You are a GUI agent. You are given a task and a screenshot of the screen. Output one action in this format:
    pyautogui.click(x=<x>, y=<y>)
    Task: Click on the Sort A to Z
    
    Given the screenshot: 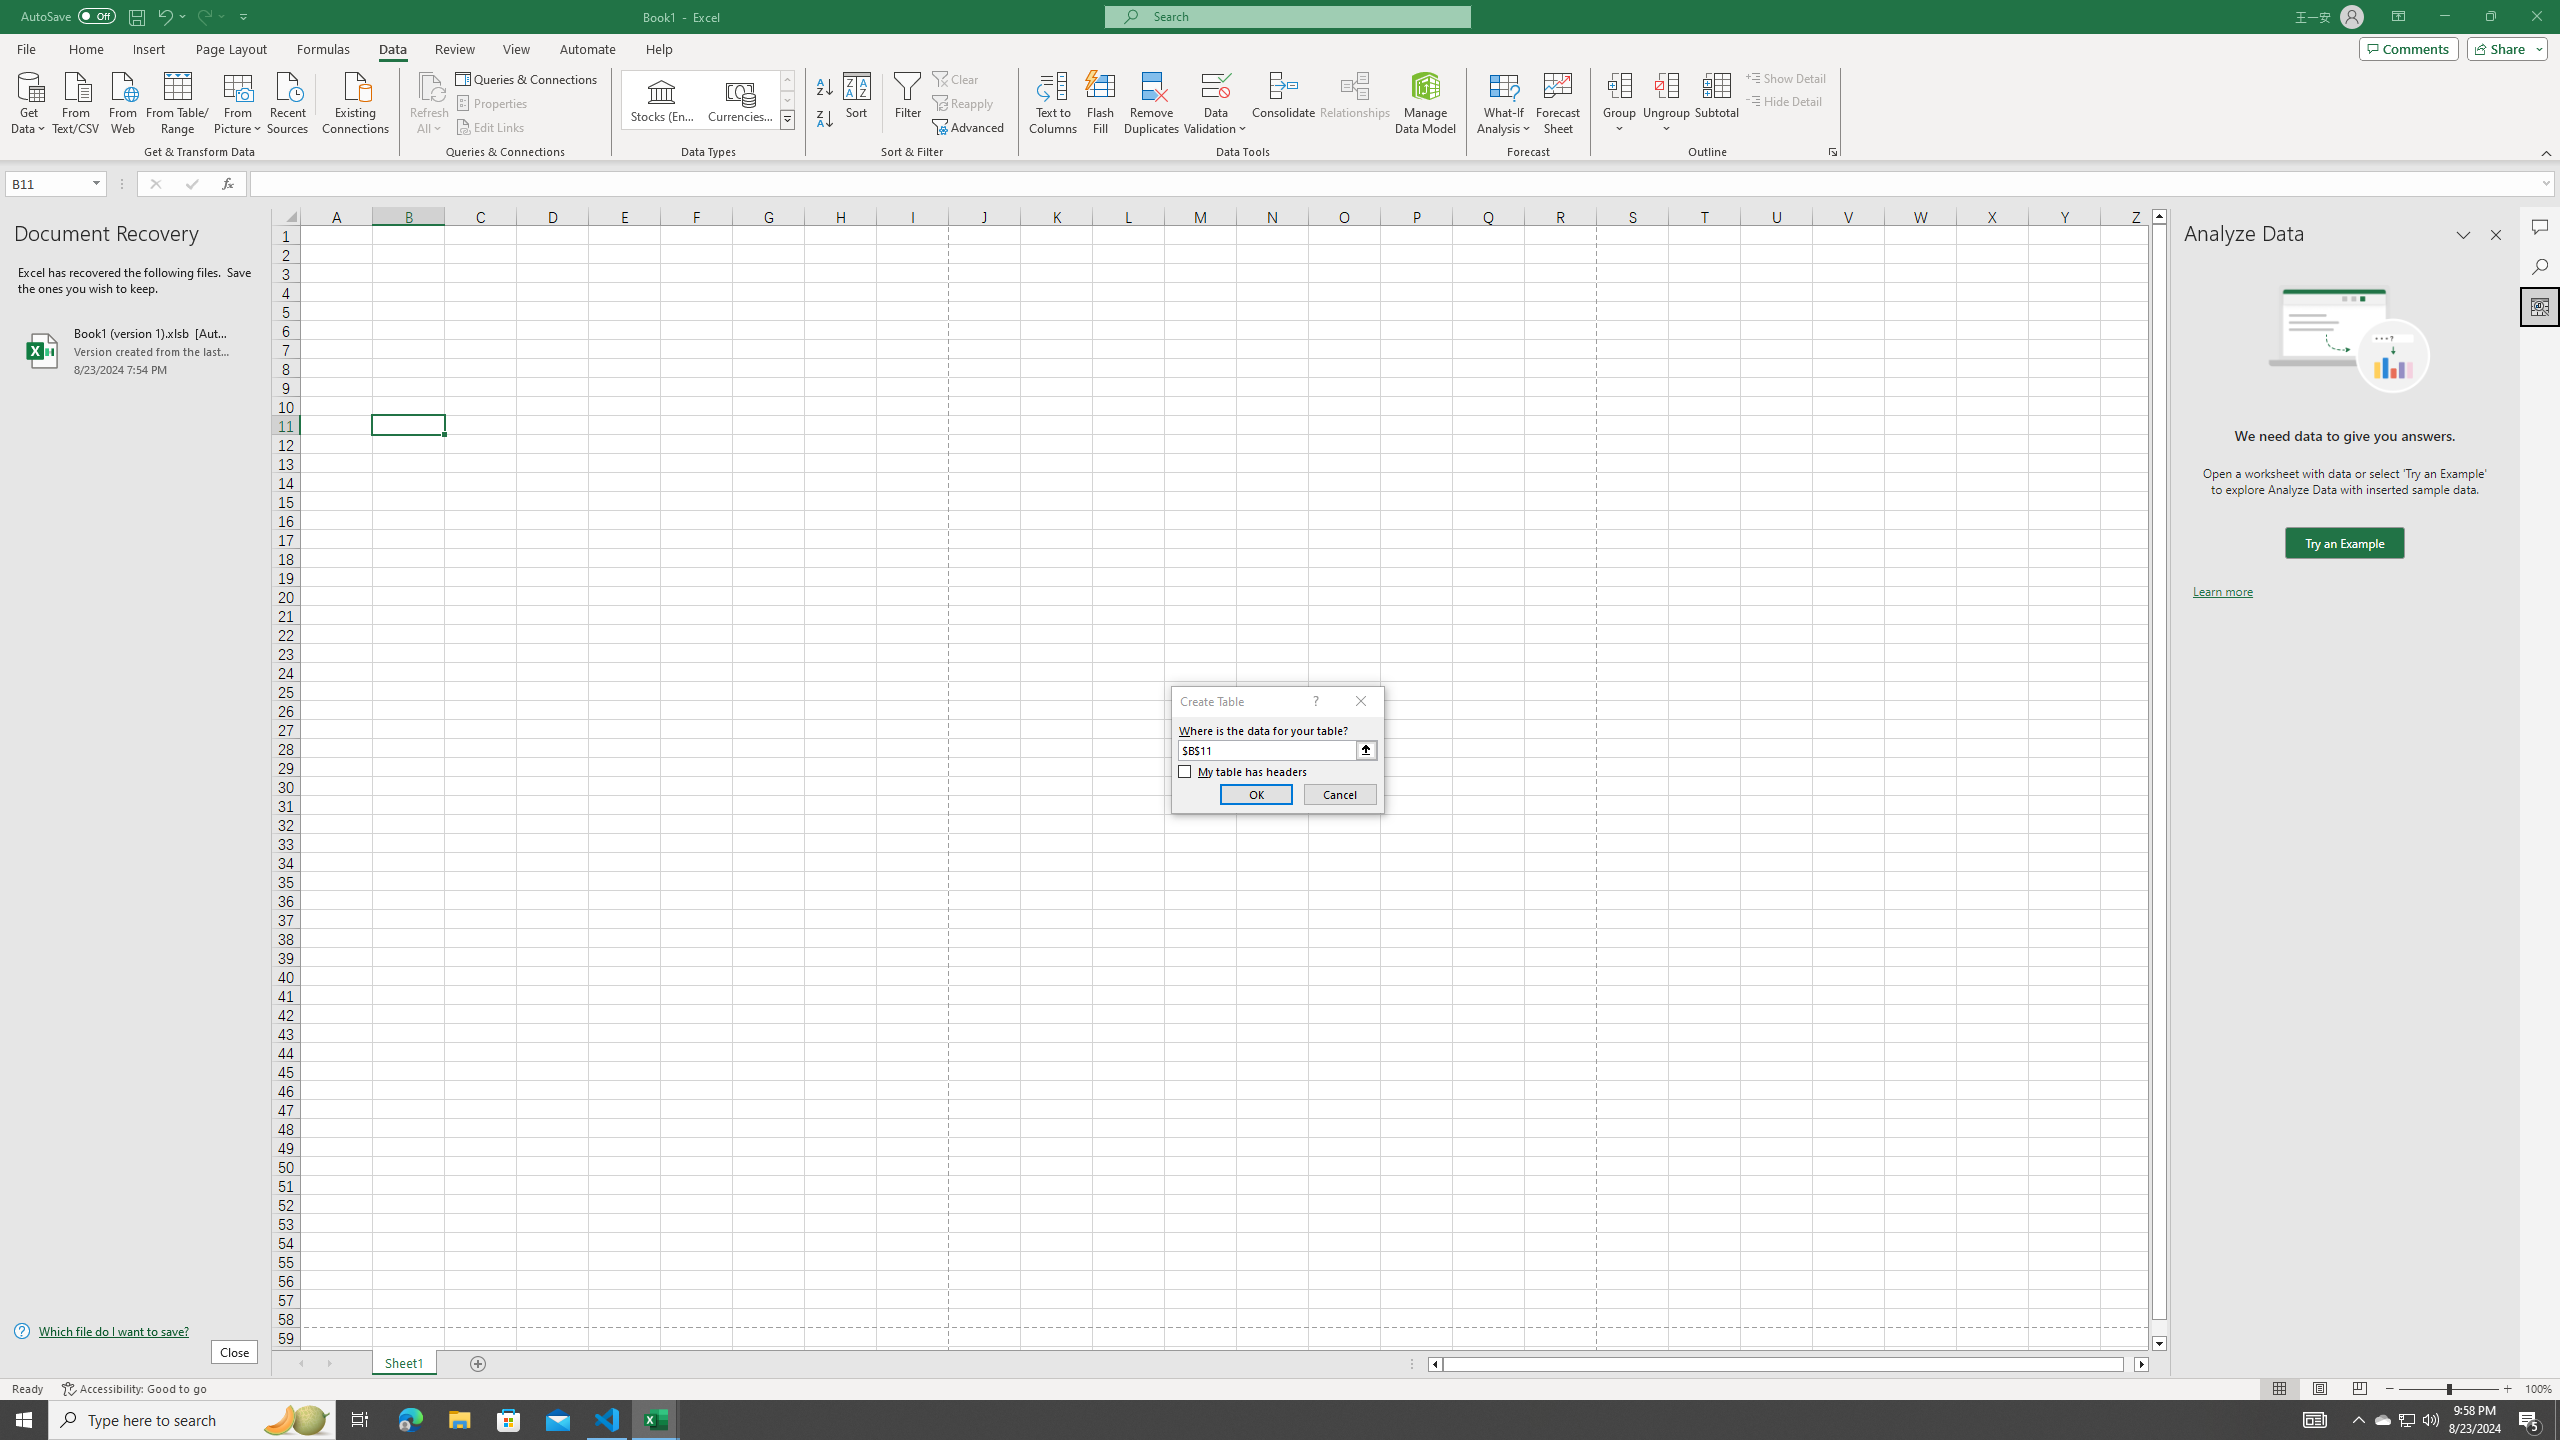 What is the action you would take?
    pyautogui.click(x=826, y=88)
    